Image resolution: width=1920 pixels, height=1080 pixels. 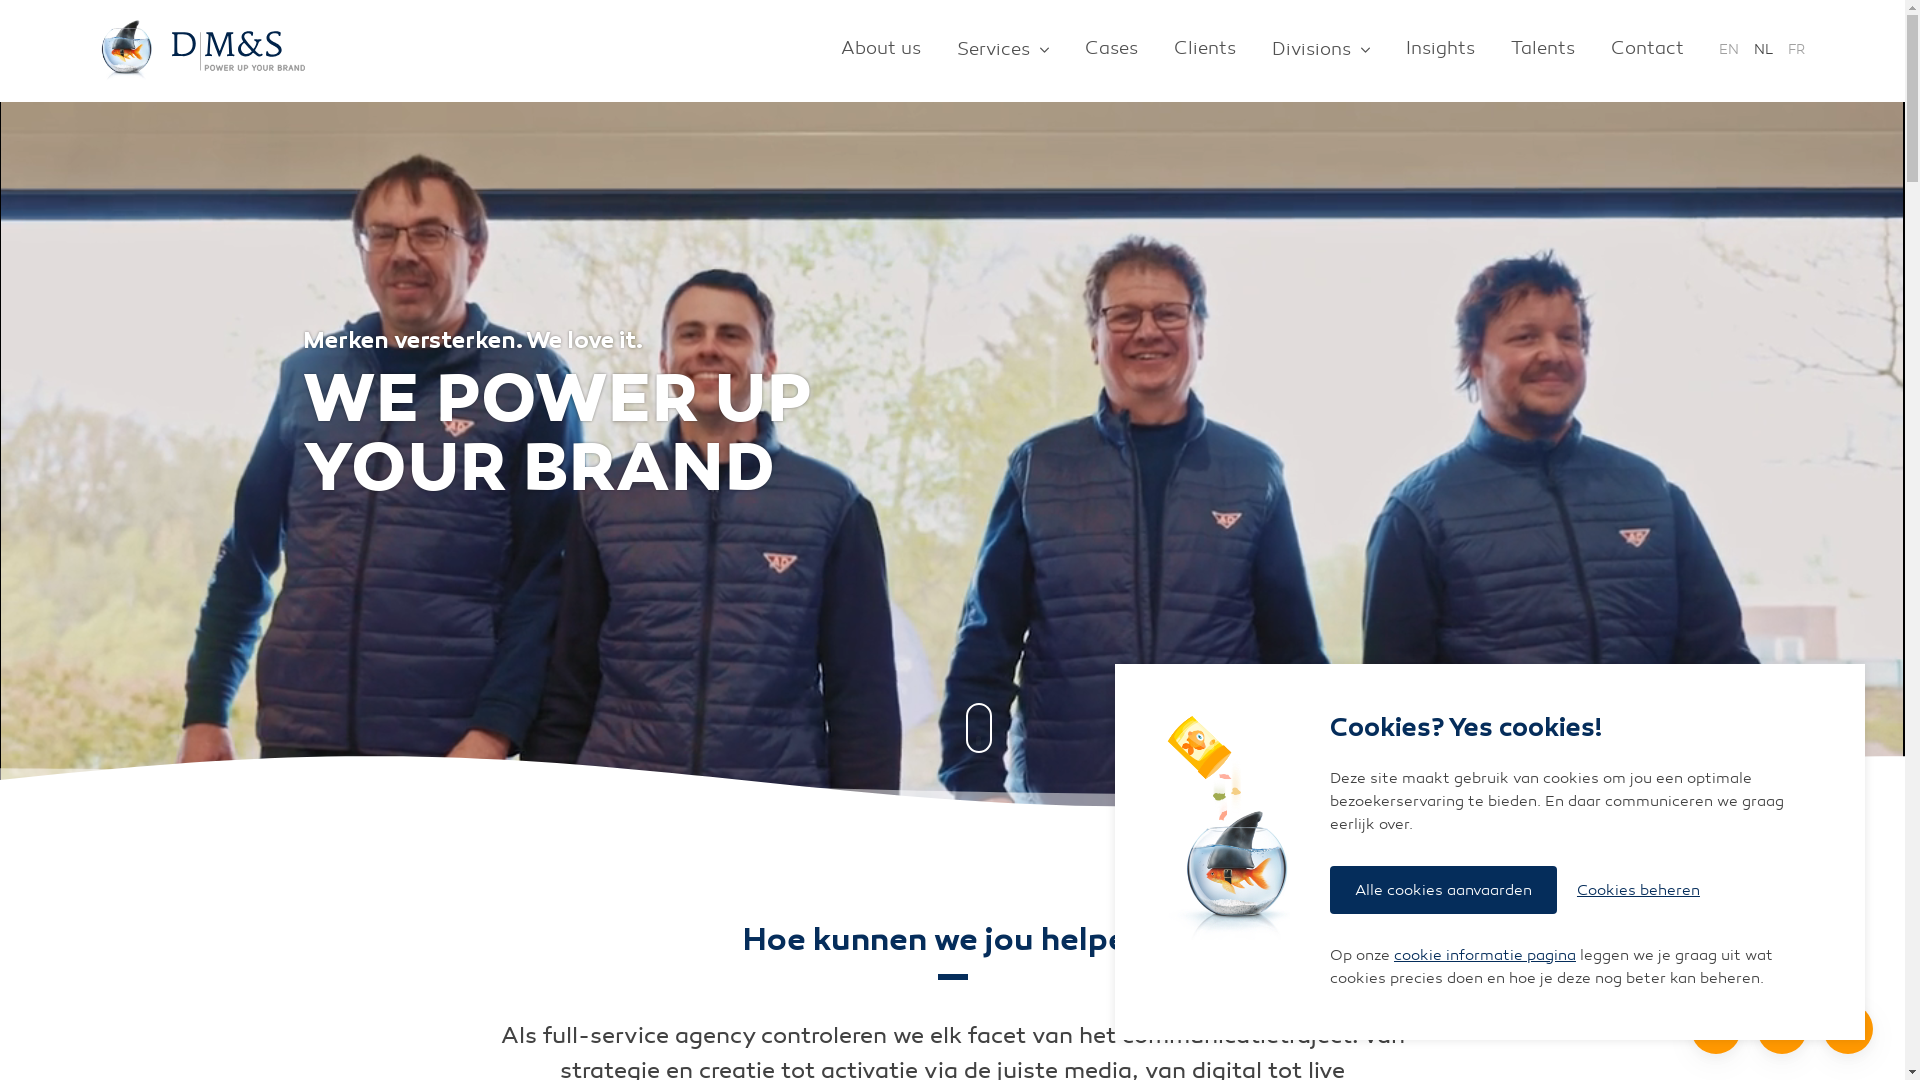 What do you see at coordinates (1485, 955) in the screenshot?
I see `cookie informatie pagina` at bounding box center [1485, 955].